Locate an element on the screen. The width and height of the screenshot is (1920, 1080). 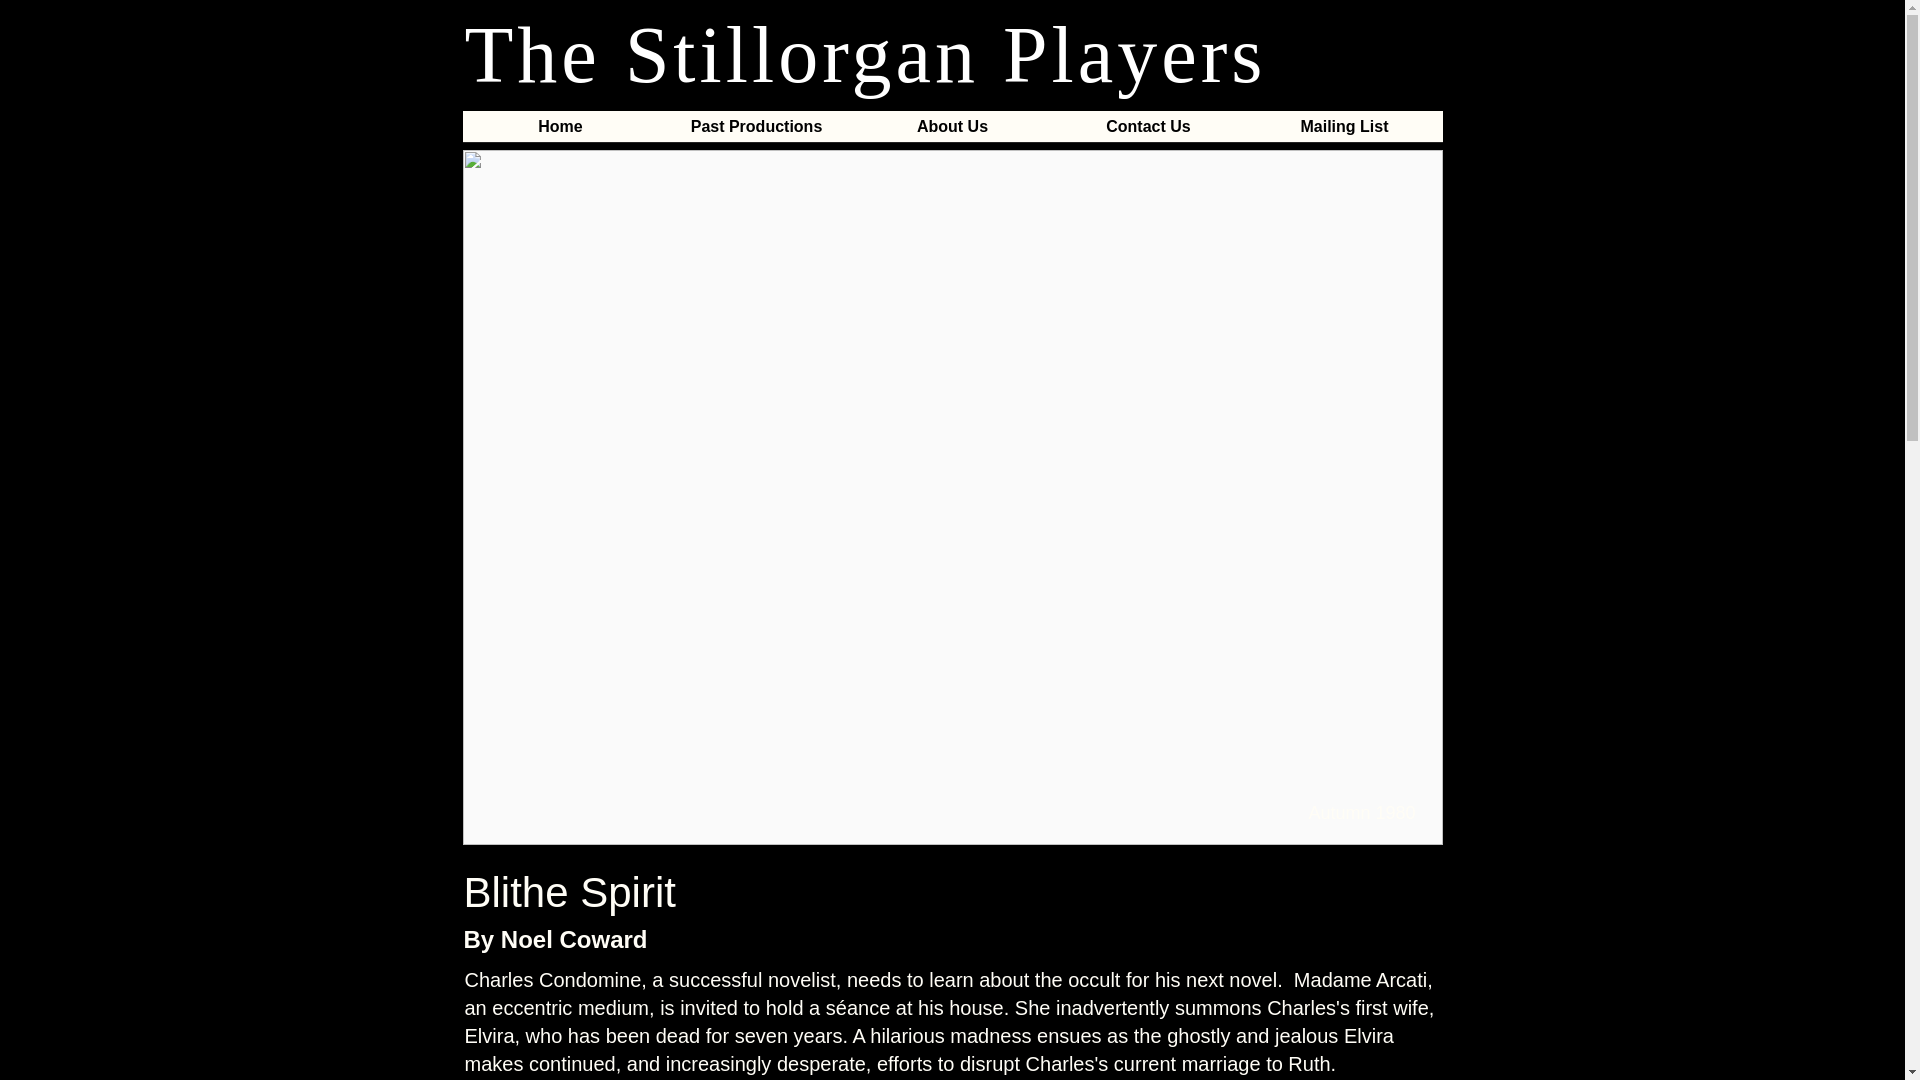
Contact Us is located at coordinates (1148, 133).